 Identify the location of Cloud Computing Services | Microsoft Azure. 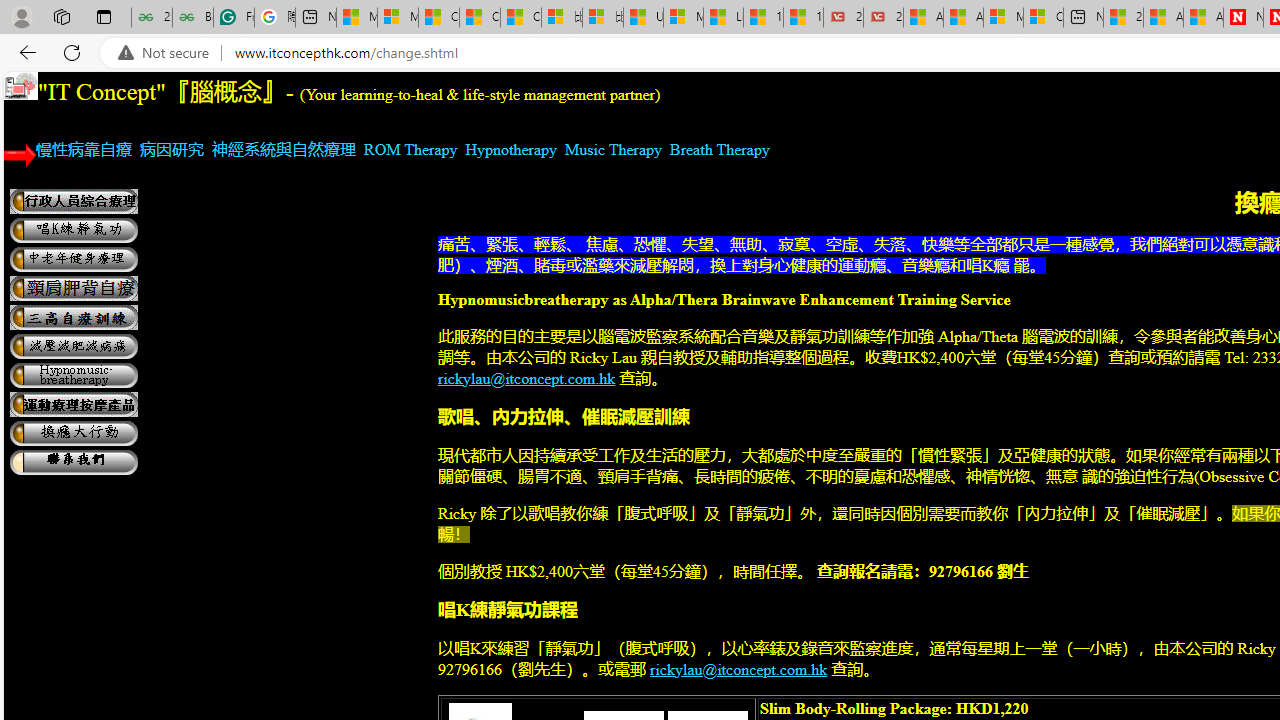
(1044, 18).